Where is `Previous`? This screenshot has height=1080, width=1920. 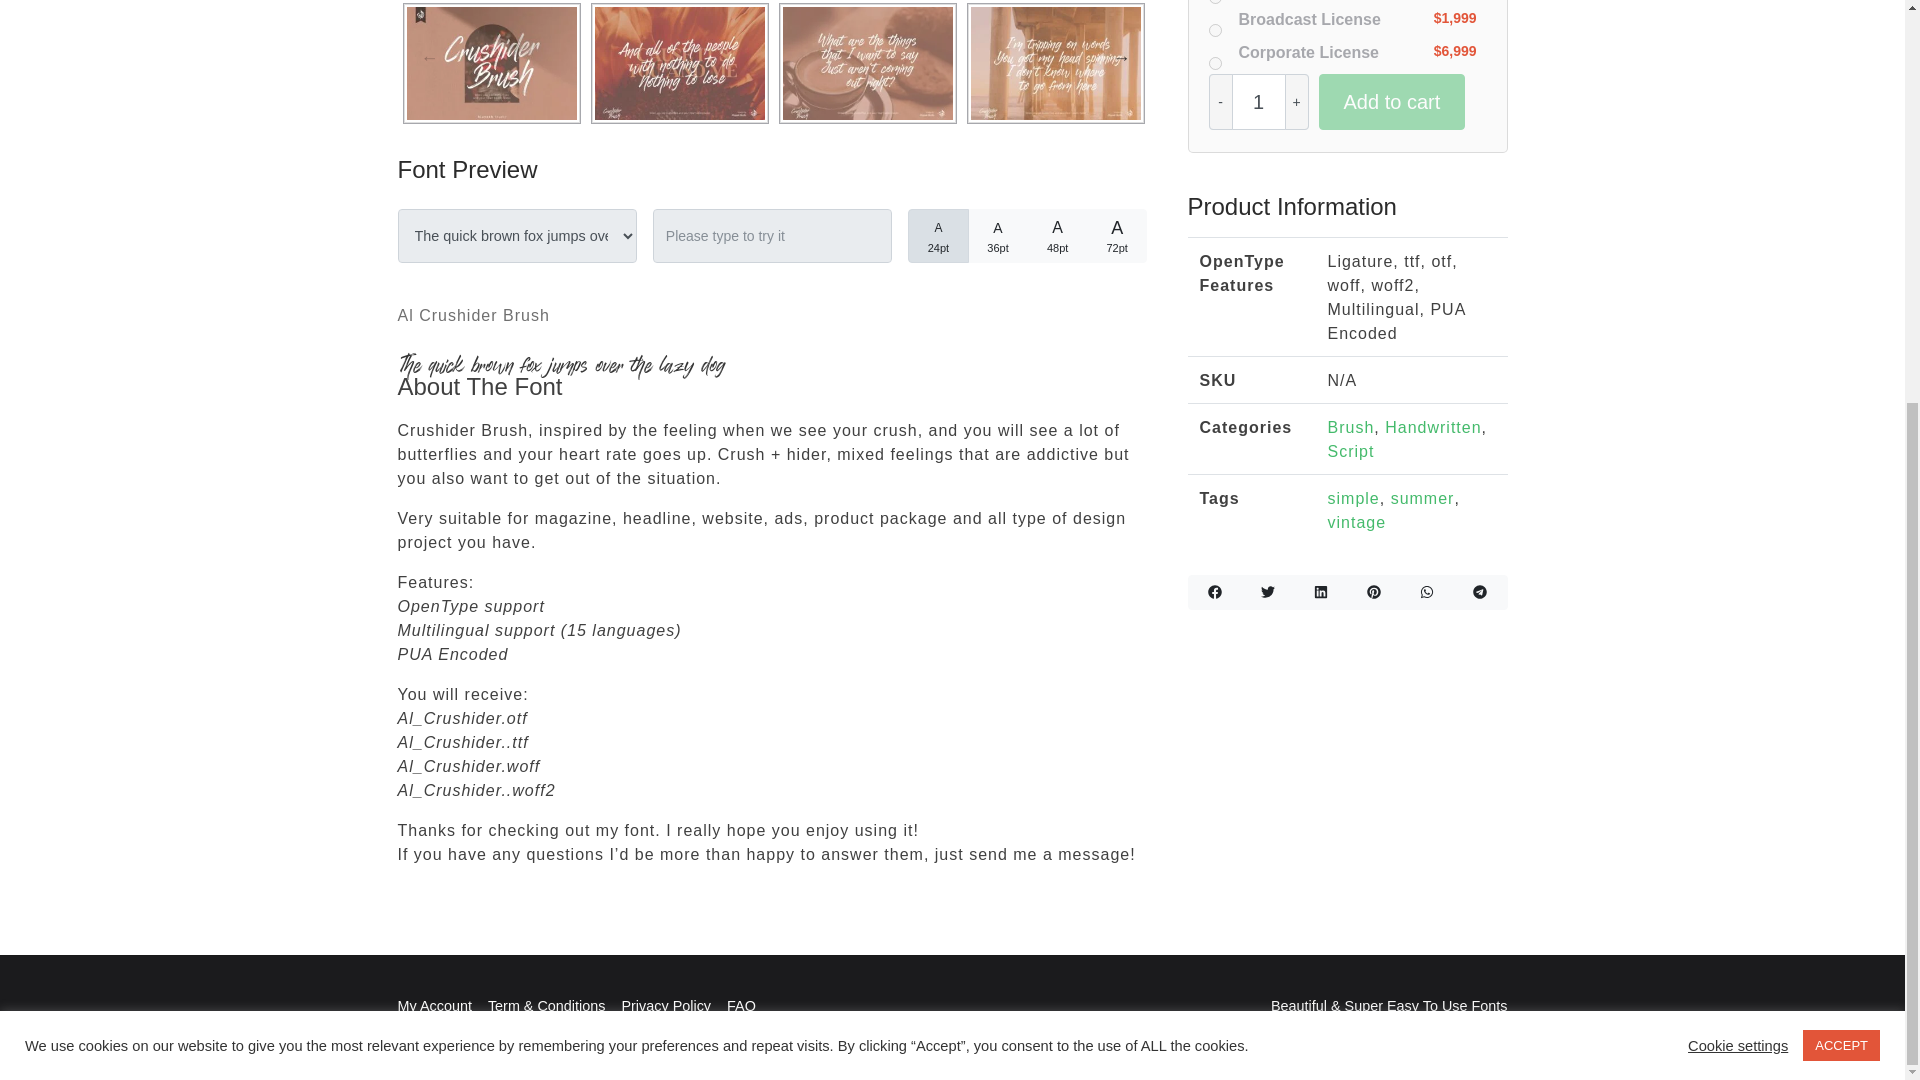 Previous is located at coordinates (404, 58).